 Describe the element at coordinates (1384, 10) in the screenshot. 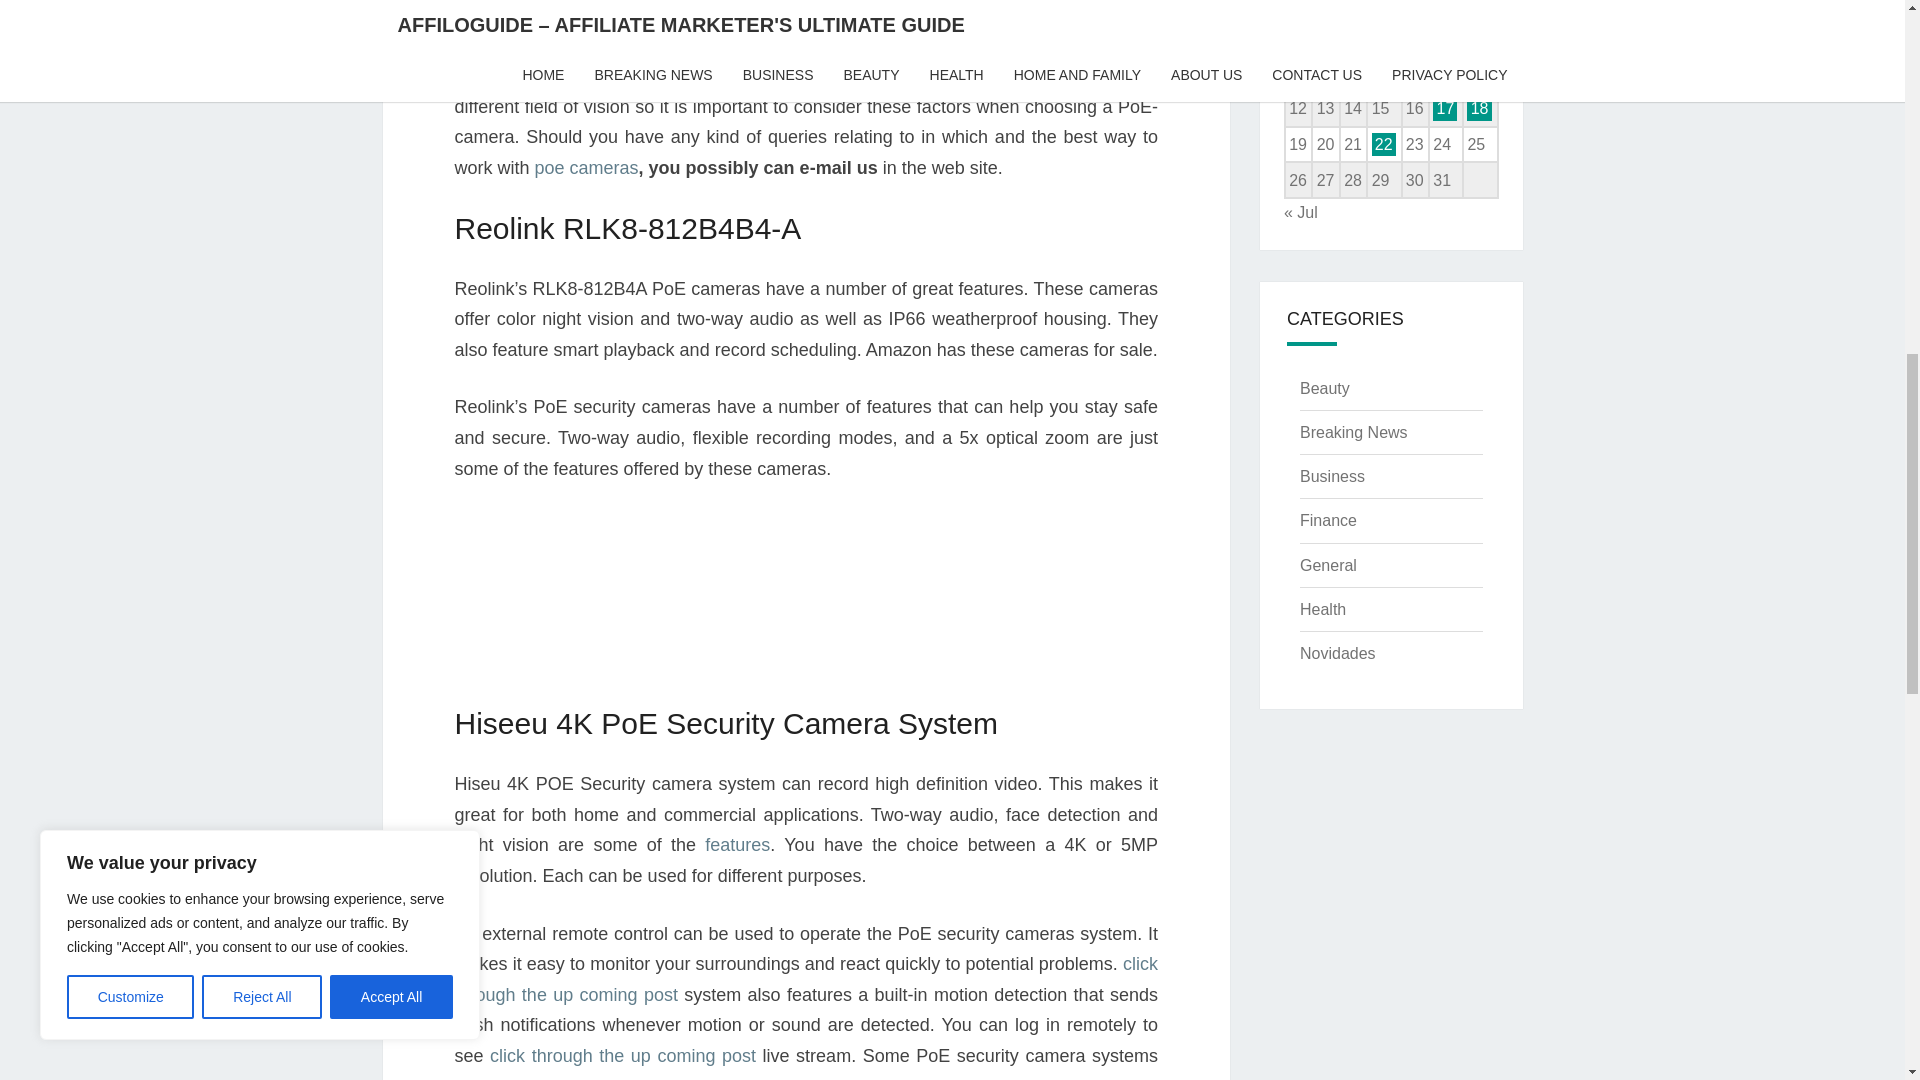

I see `Thursday` at that location.